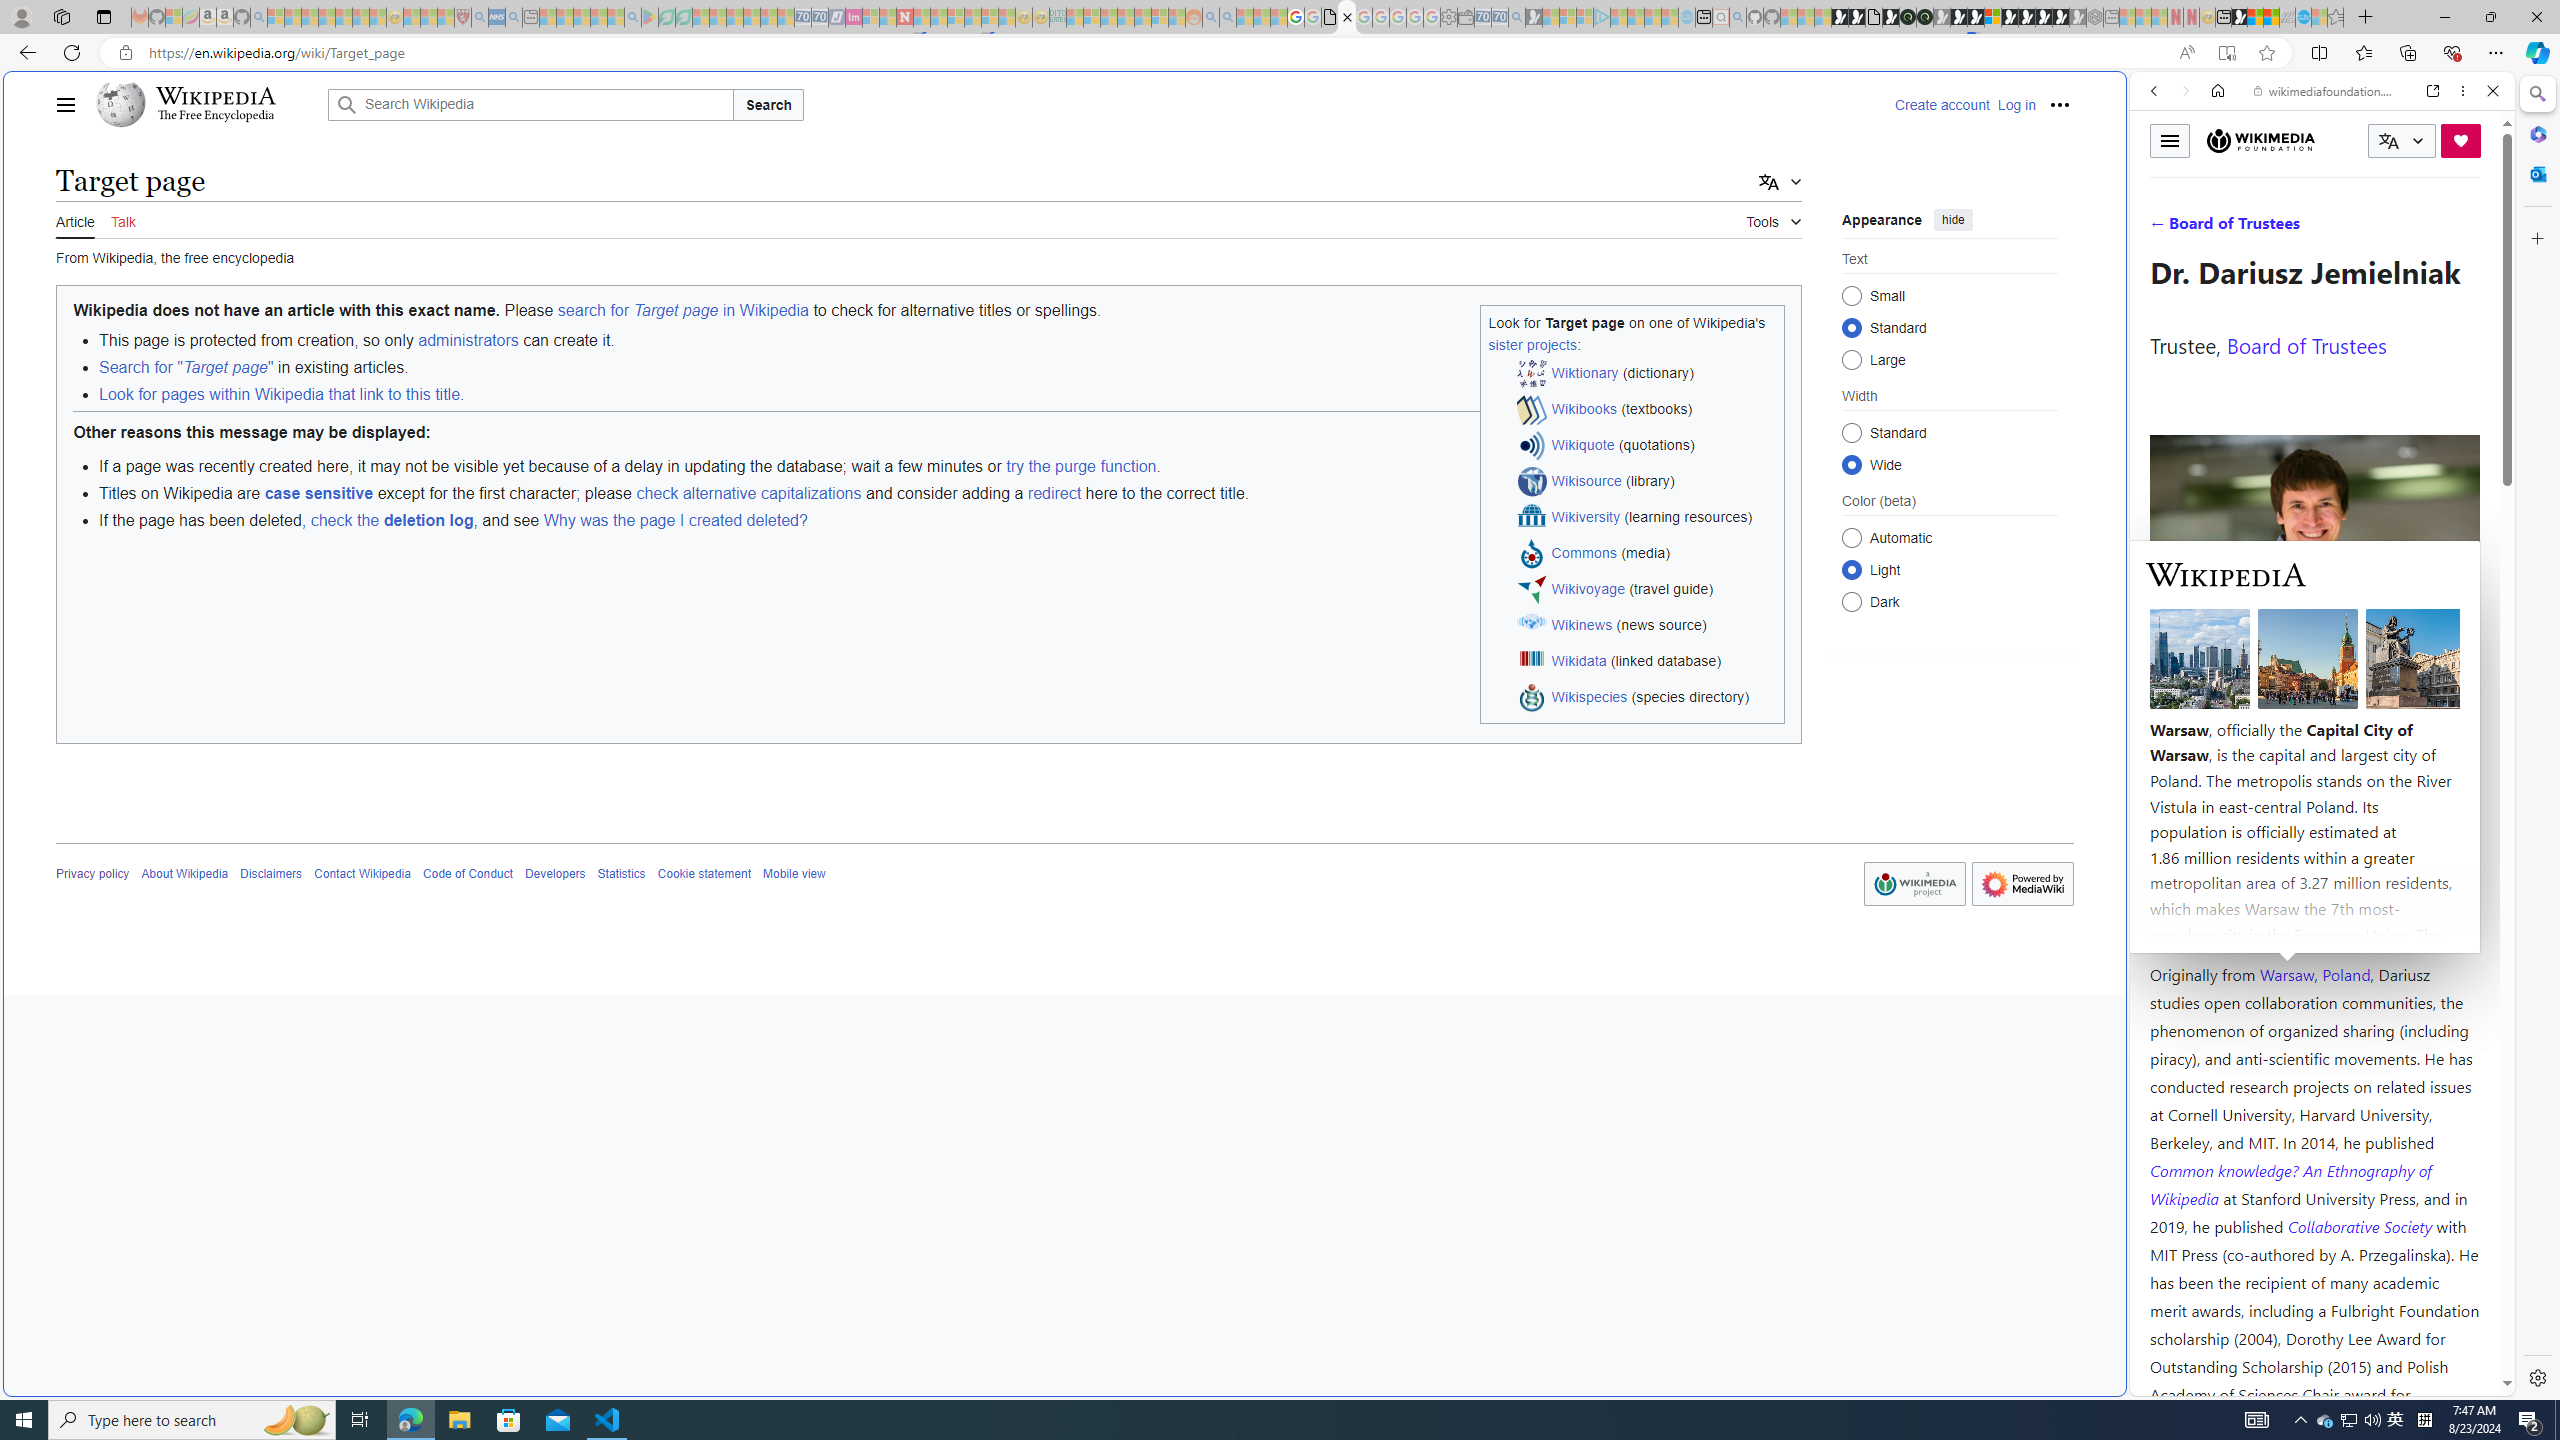  Describe the element at coordinates (1647, 518) in the screenshot. I see `Wikiversity (learning resources)` at that location.